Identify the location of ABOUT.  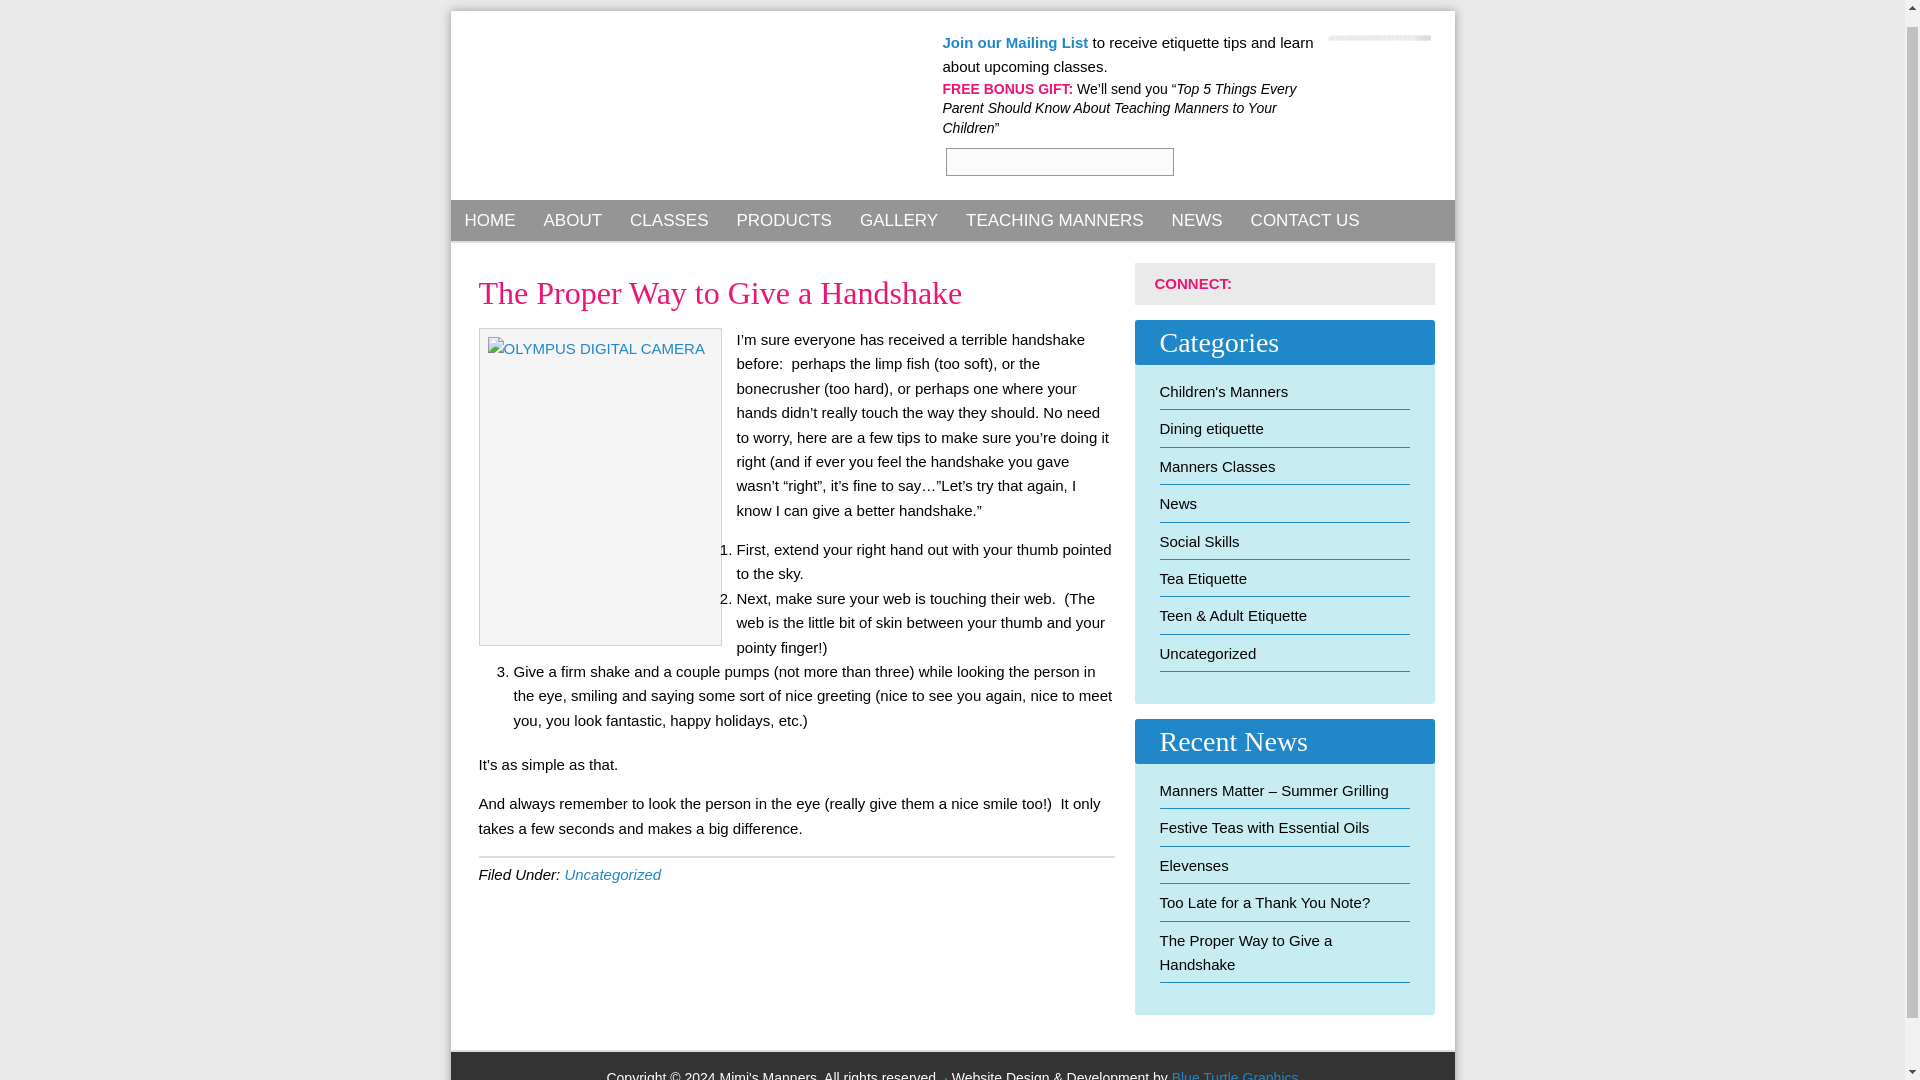
(572, 220).